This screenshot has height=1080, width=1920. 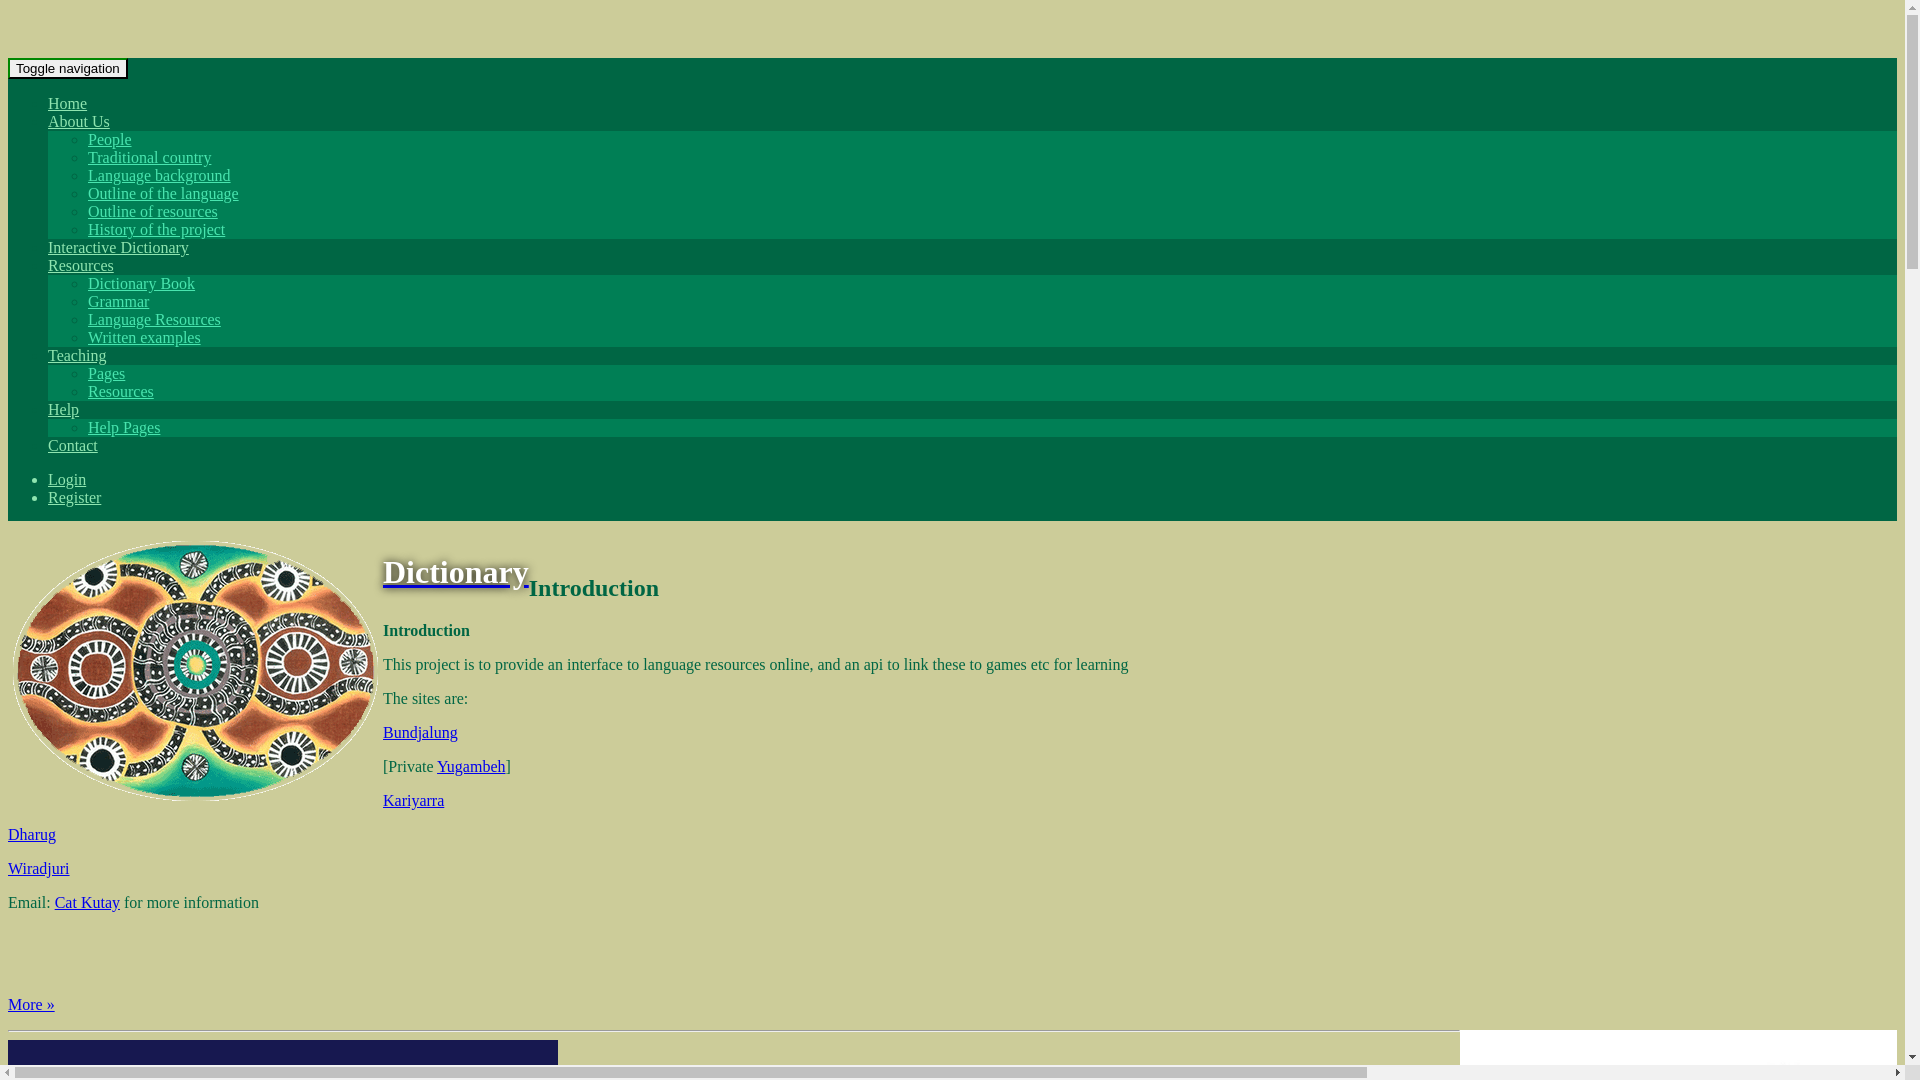 I want to click on Grammar, so click(x=118, y=302).